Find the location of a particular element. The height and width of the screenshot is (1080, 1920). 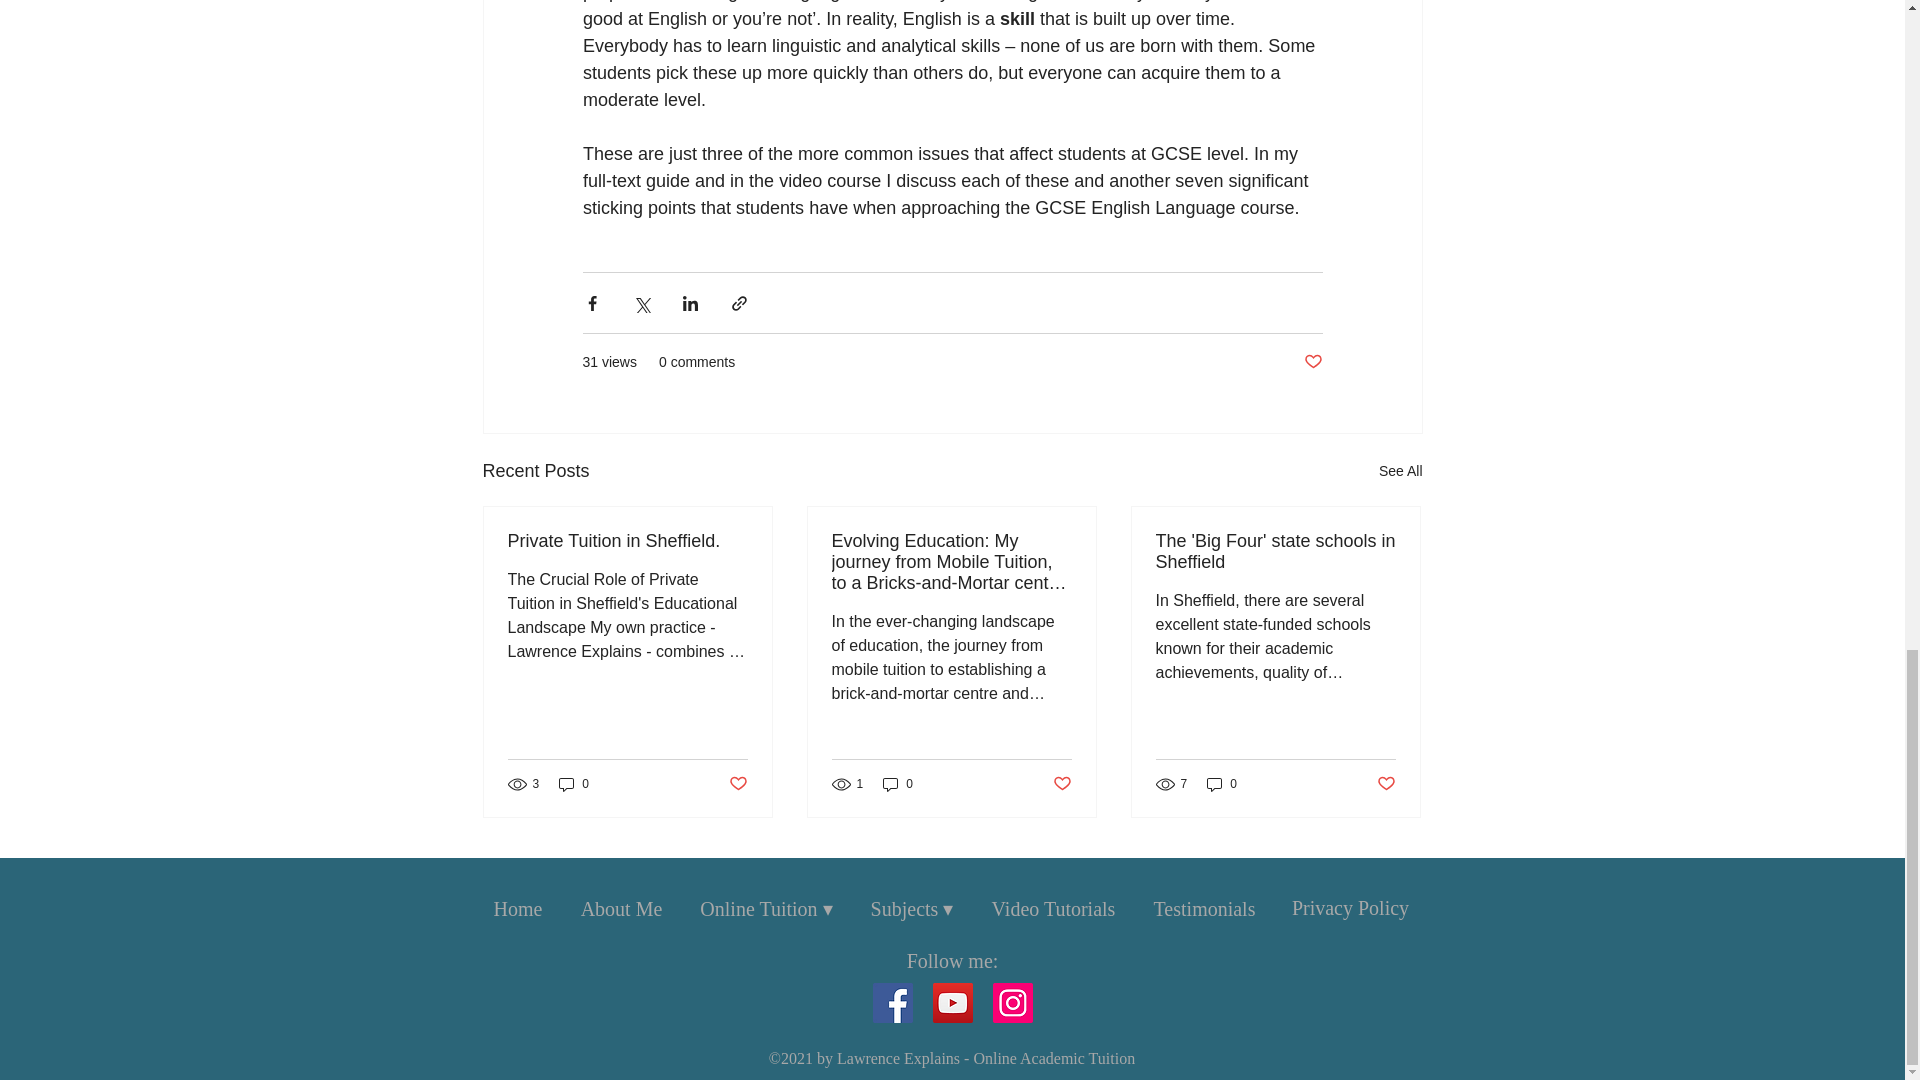

Private Tuition in Sheffield. is located at coordinates (628, 541).